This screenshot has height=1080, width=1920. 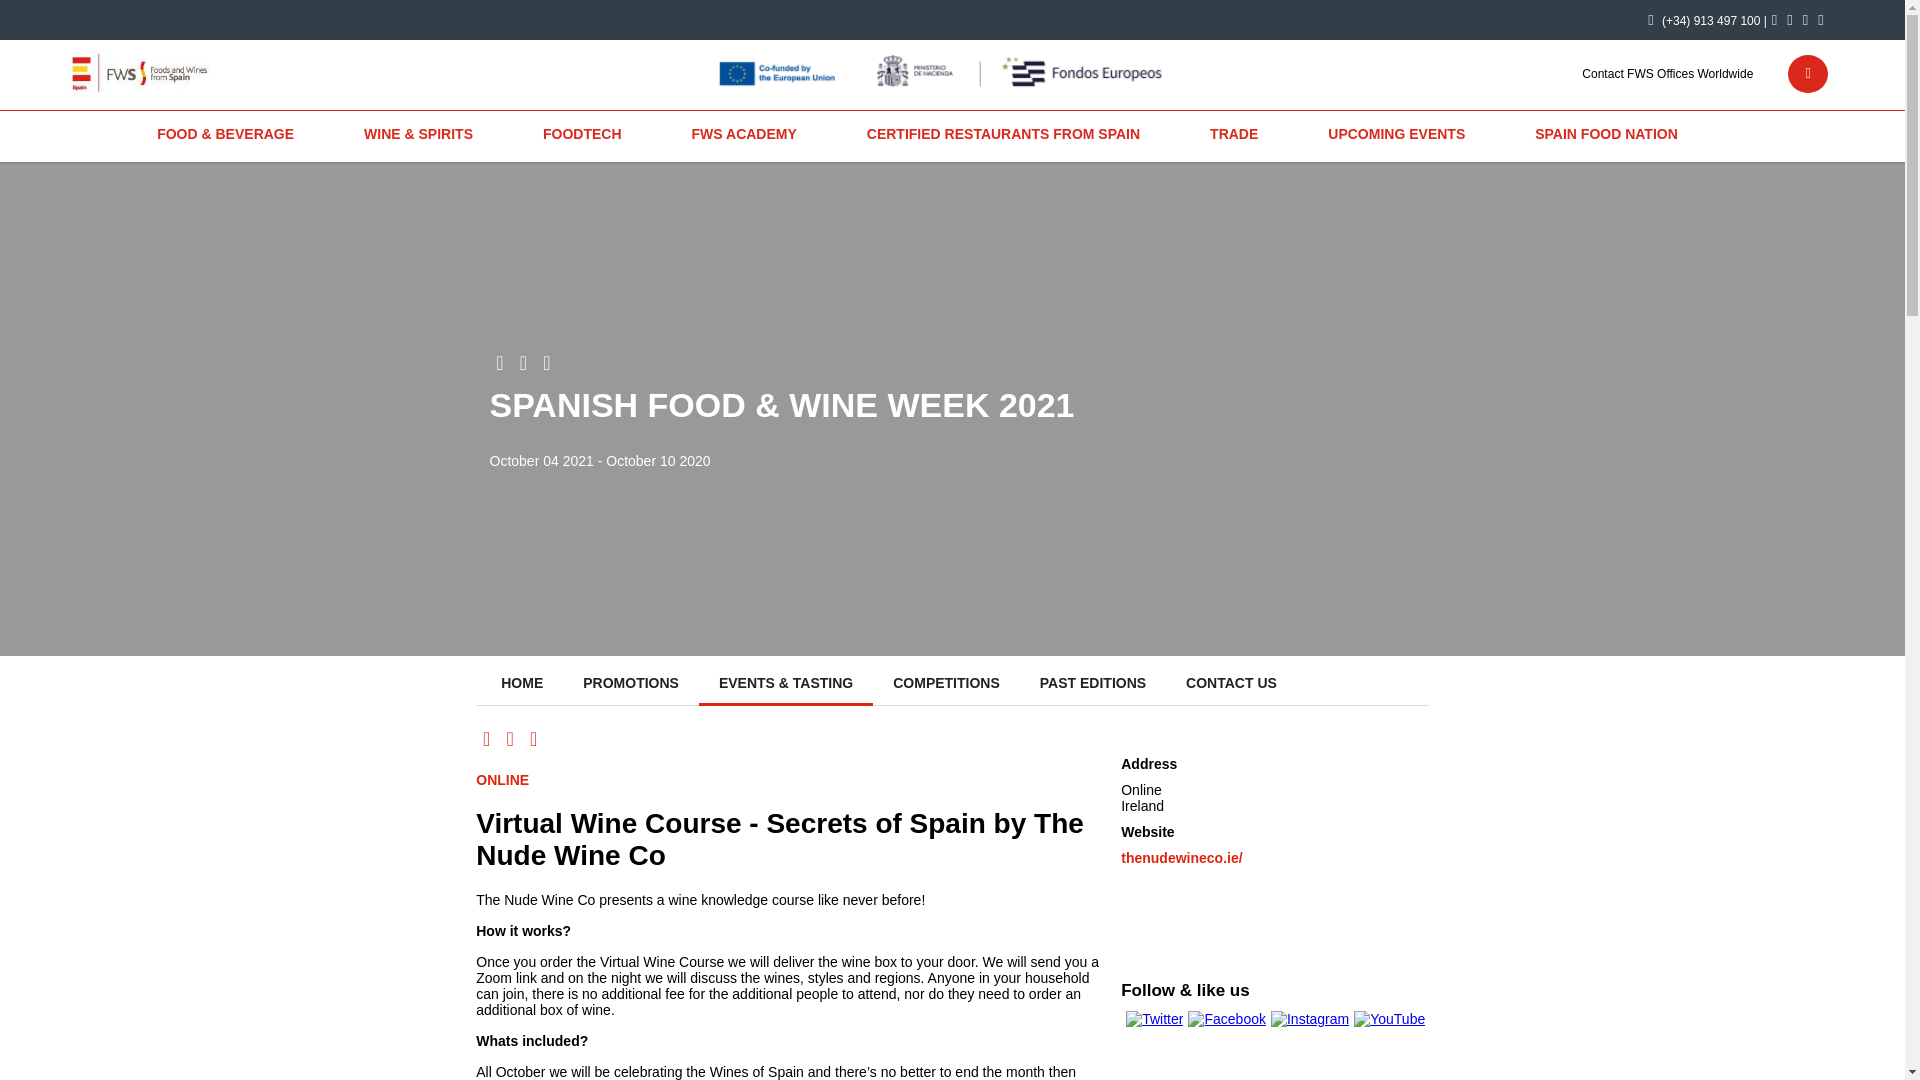 What do you see at coordinates (1774, 19) in the screenshot?
I see `Twitter` at bounding box center [1774, 19].